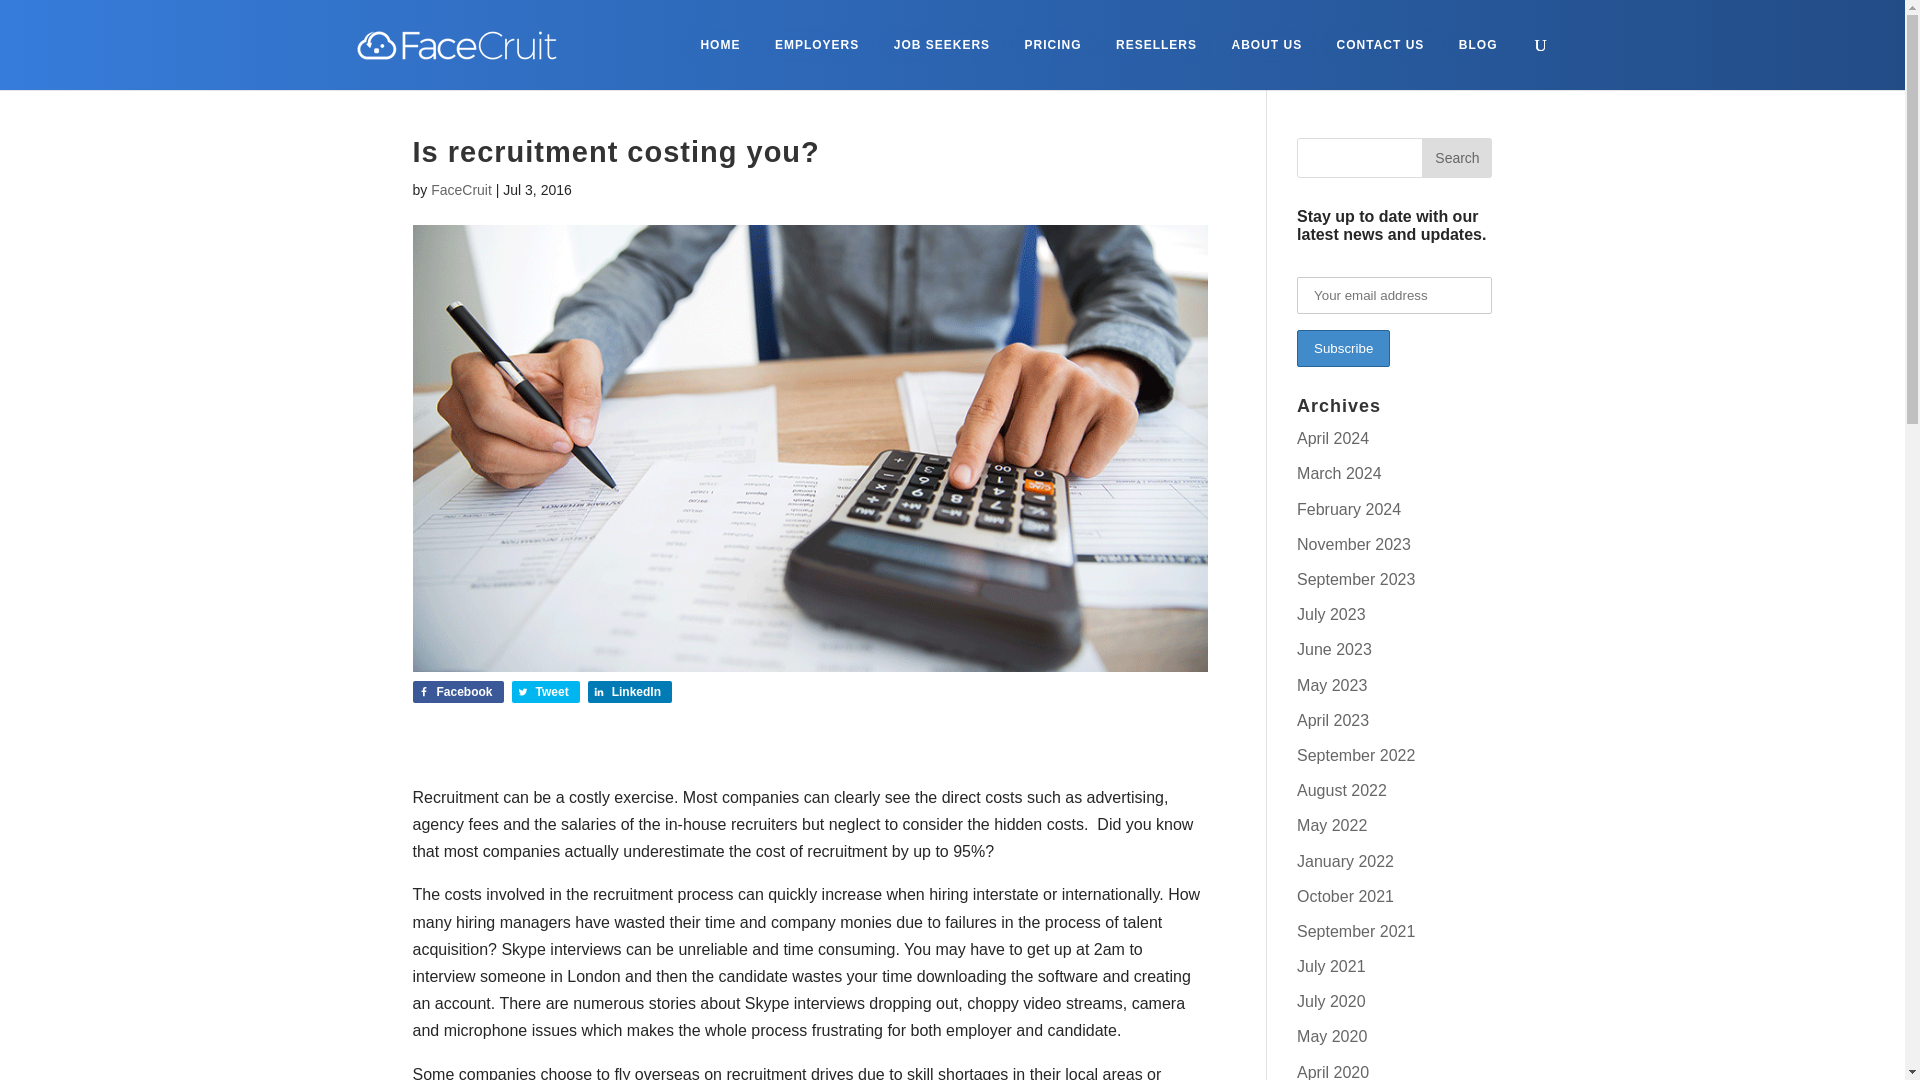  I want to click on May 2022, so click(1332, 824).